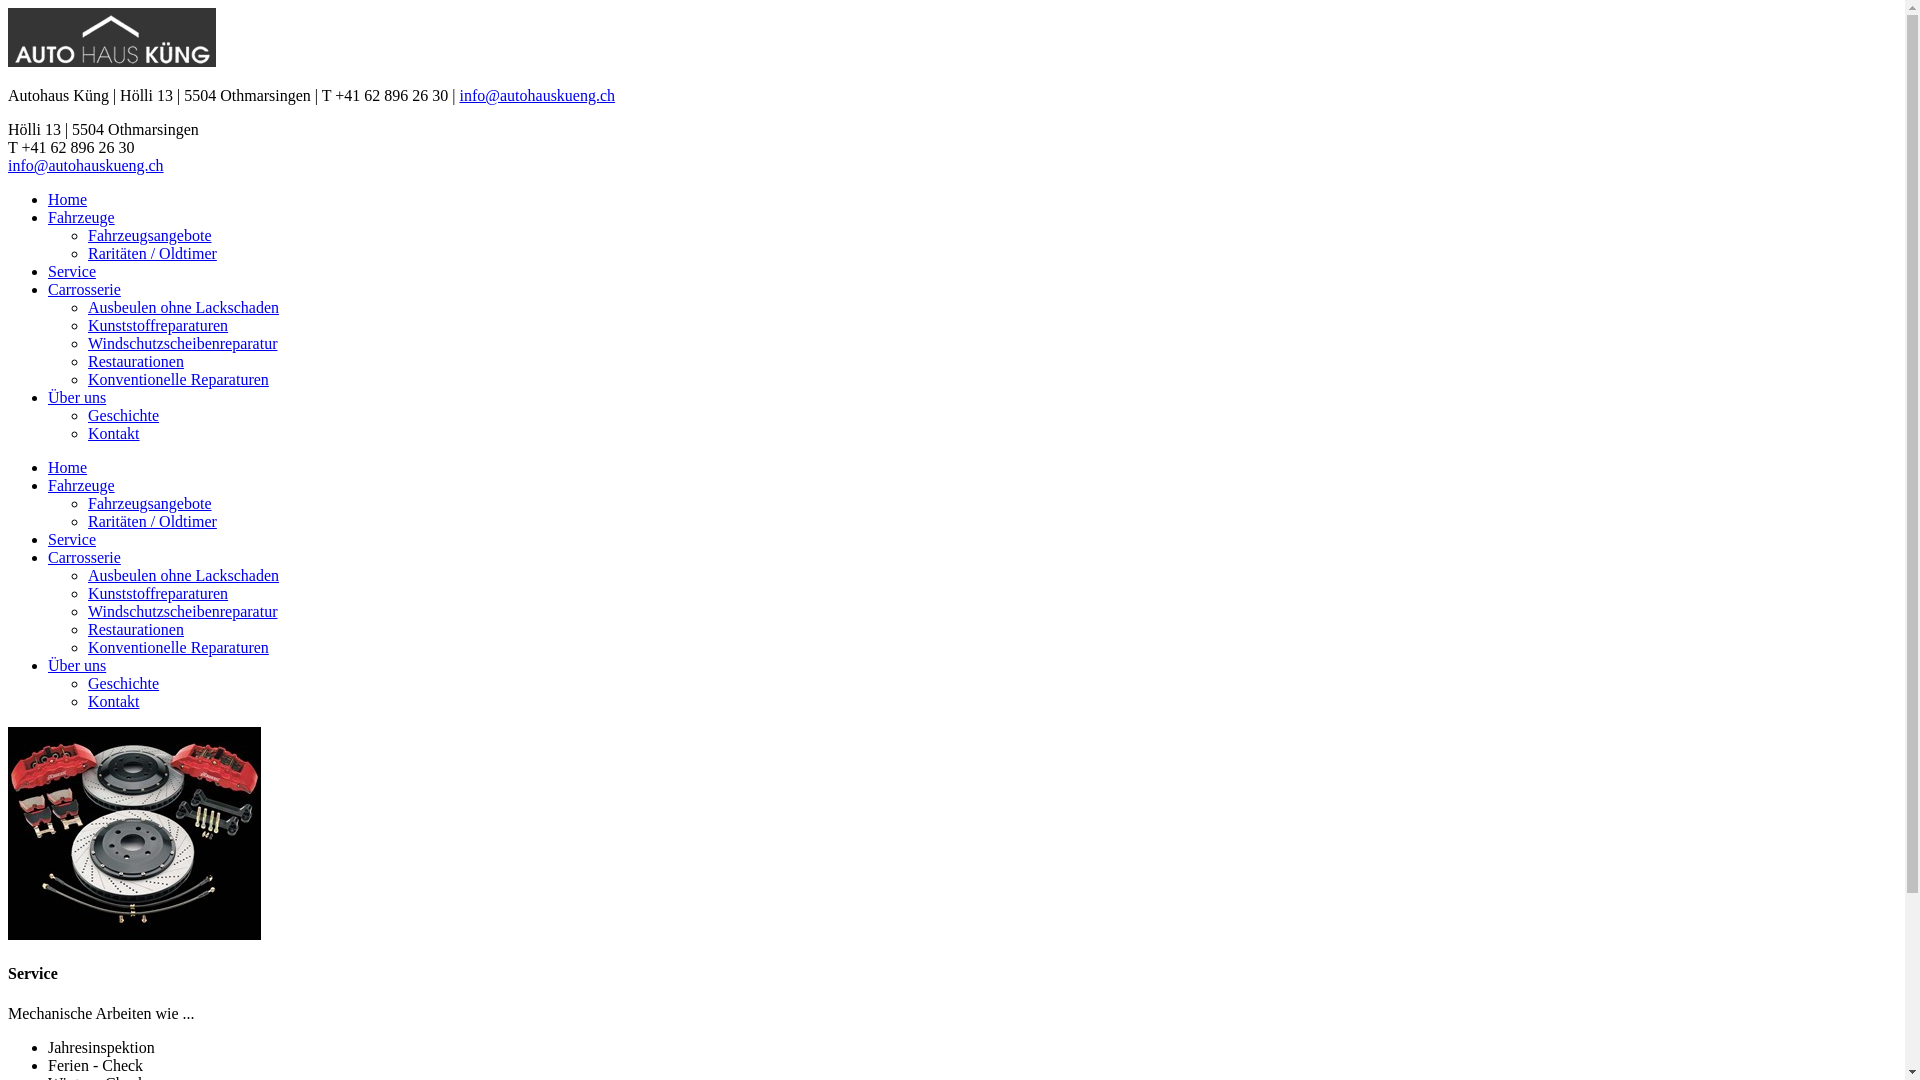 This screenshot has width=1920, height=1080. I want to click on Home, so click(68, 200).